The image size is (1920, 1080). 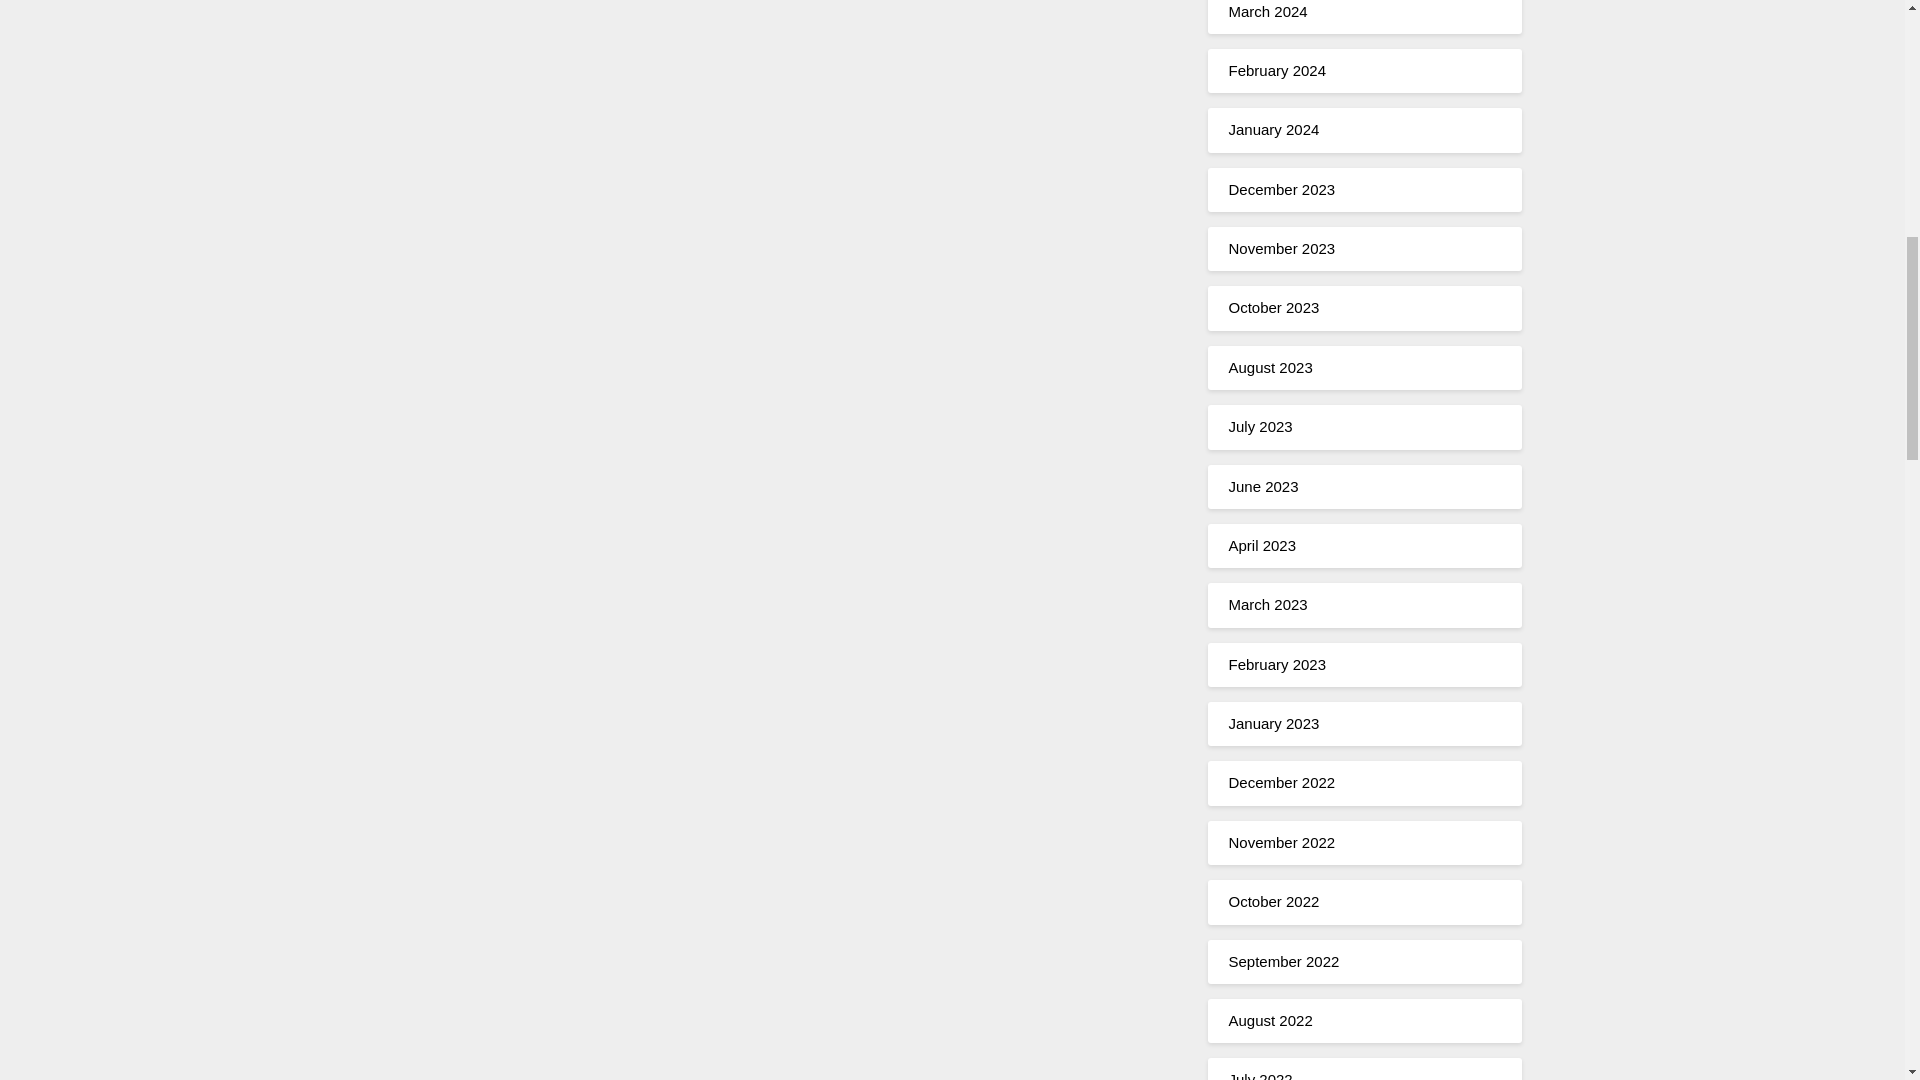 What do you see at coordinates (1262, 545) in the screenshot?
I see `April 2023` at bounding box center [1262, 545].